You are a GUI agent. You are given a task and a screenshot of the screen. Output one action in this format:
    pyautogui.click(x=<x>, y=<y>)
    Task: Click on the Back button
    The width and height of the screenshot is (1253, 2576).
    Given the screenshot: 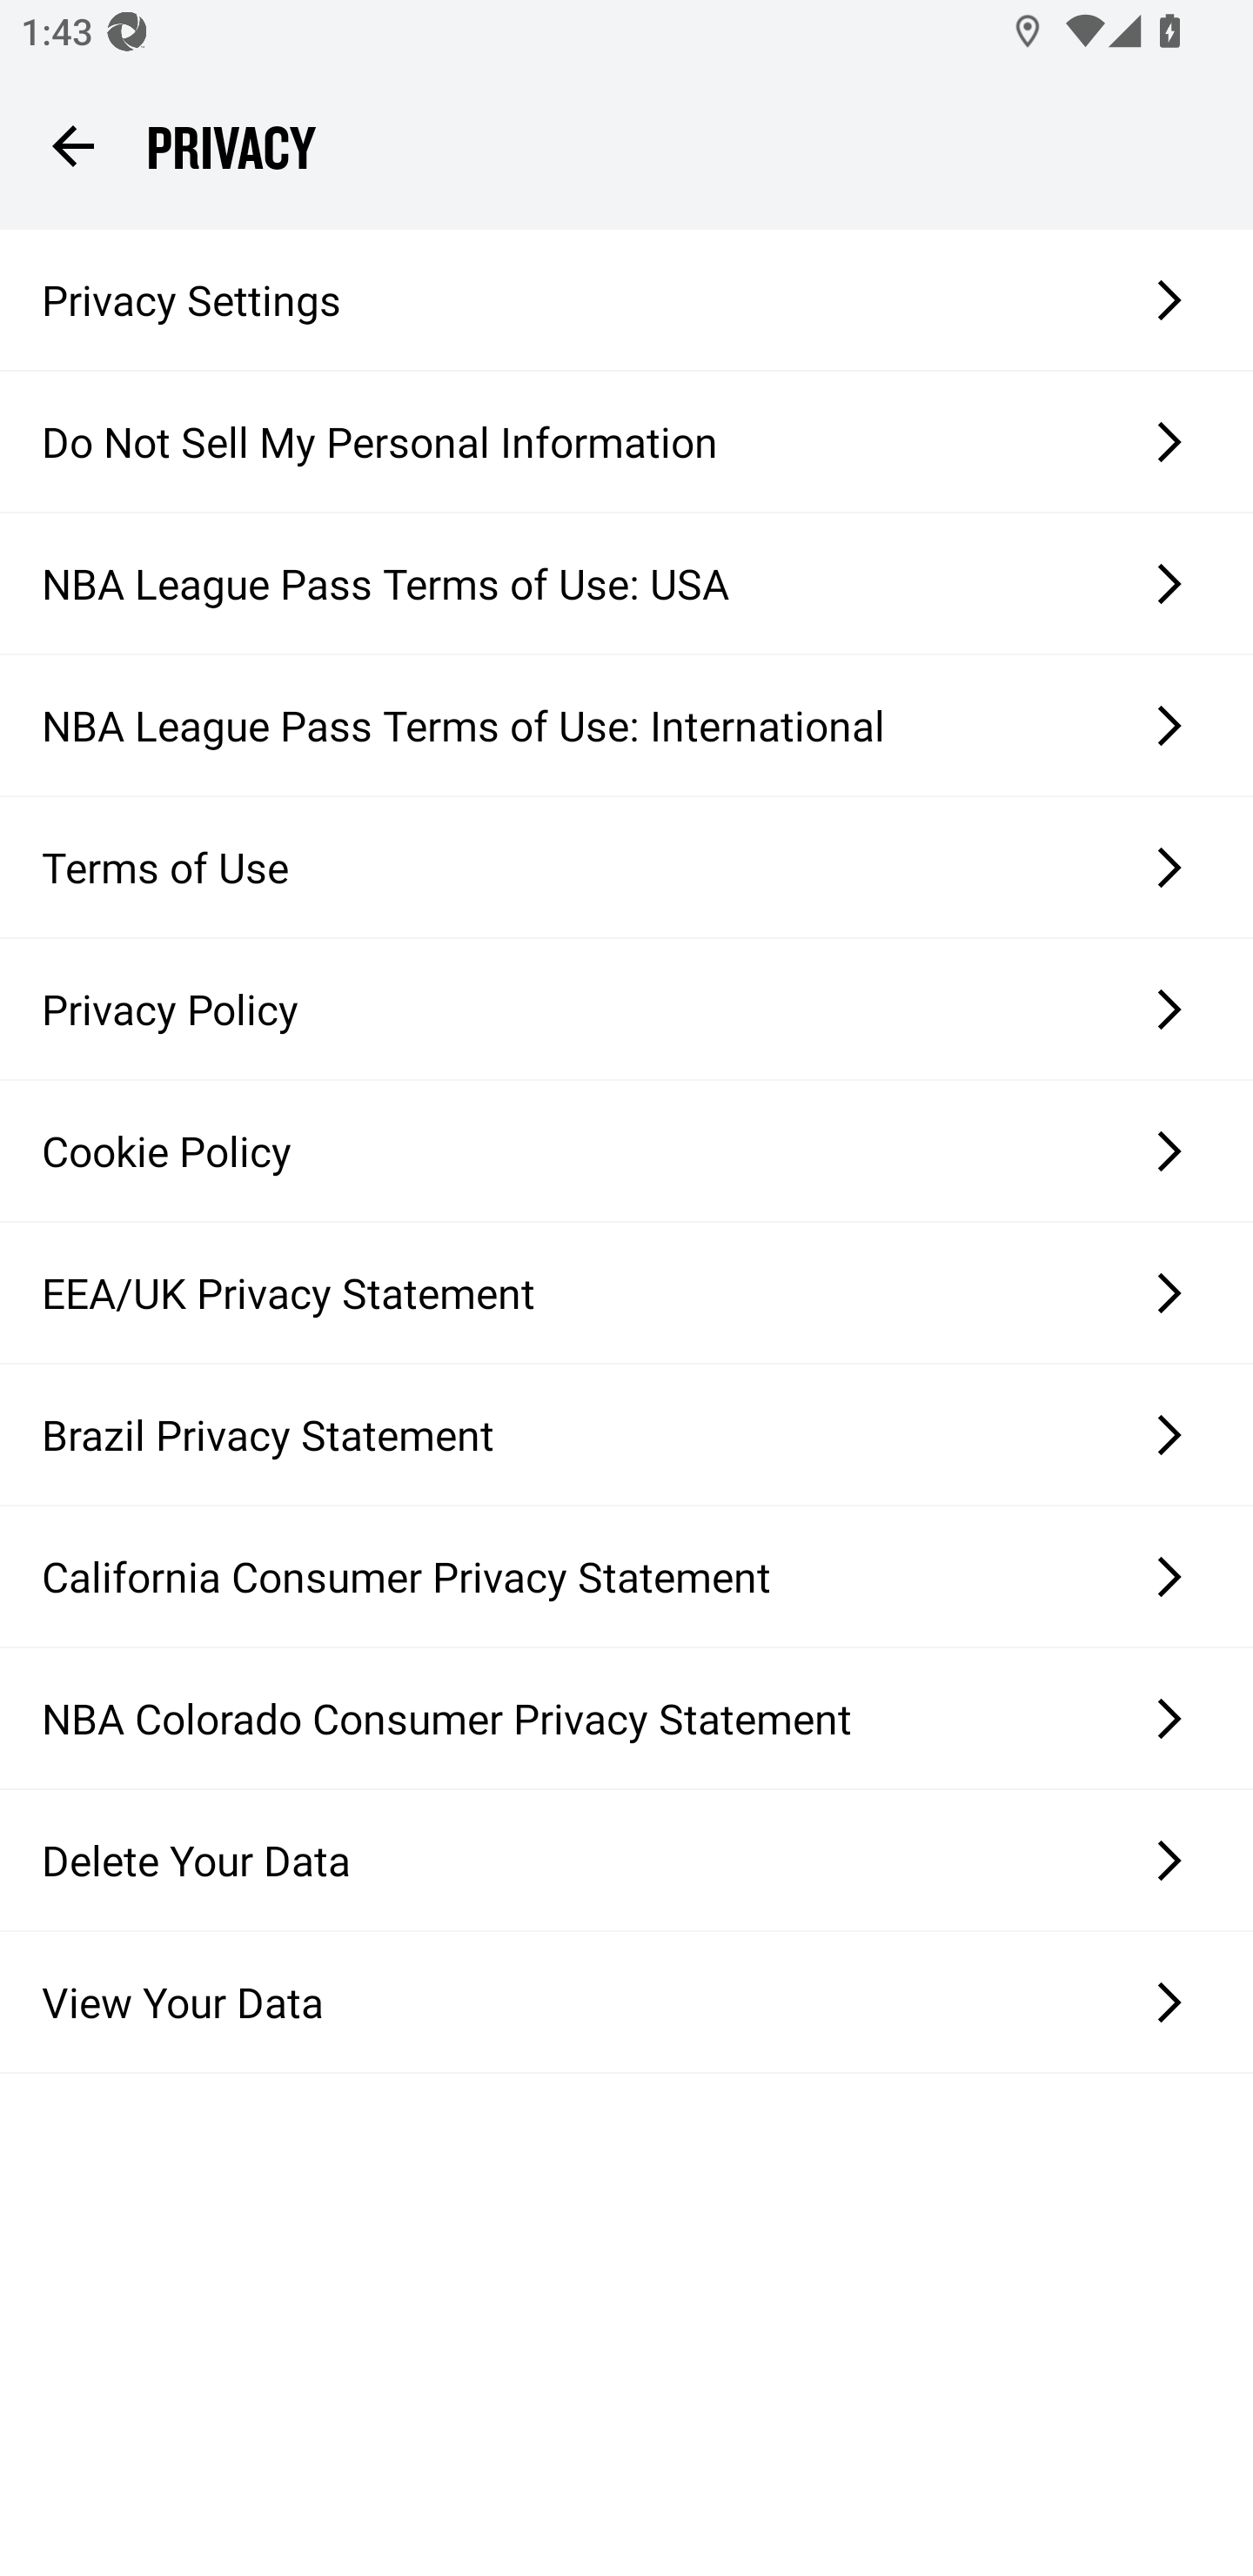 What is the action you would take?
    pyautogui.click(x=72, y=144)
    